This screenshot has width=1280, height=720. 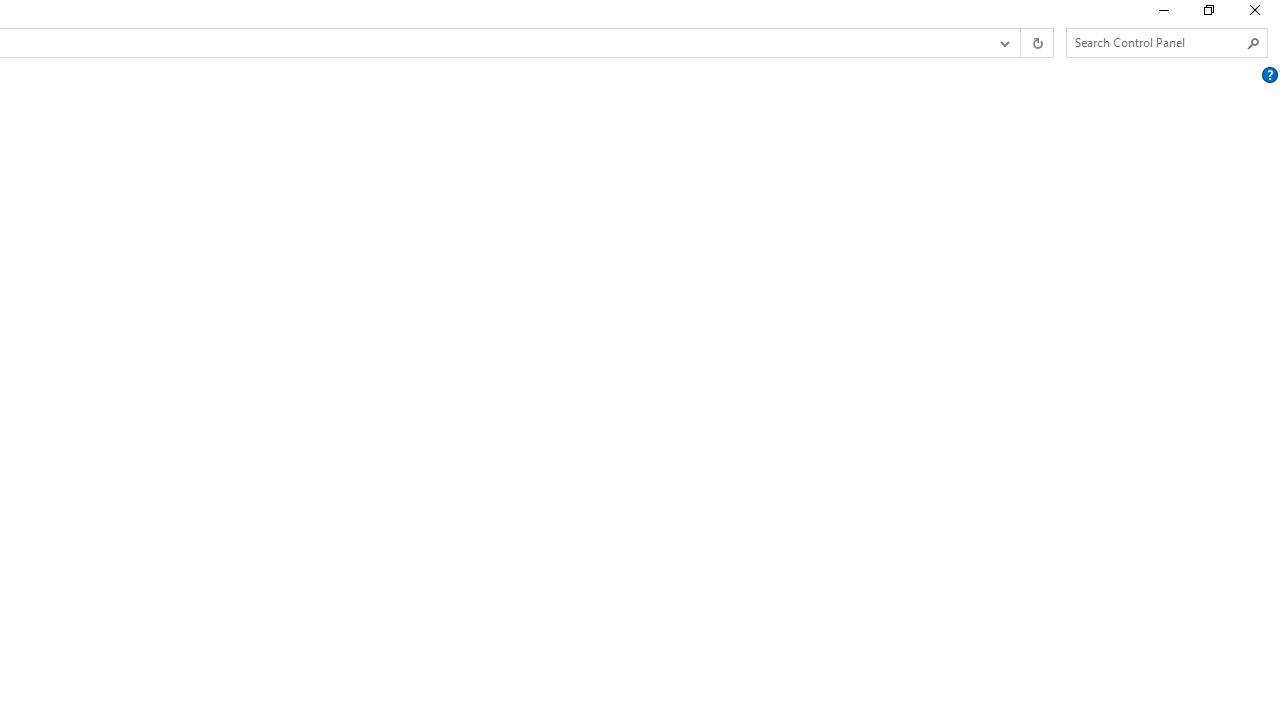 I want to click on Restore, so click(x=1208, y=14).